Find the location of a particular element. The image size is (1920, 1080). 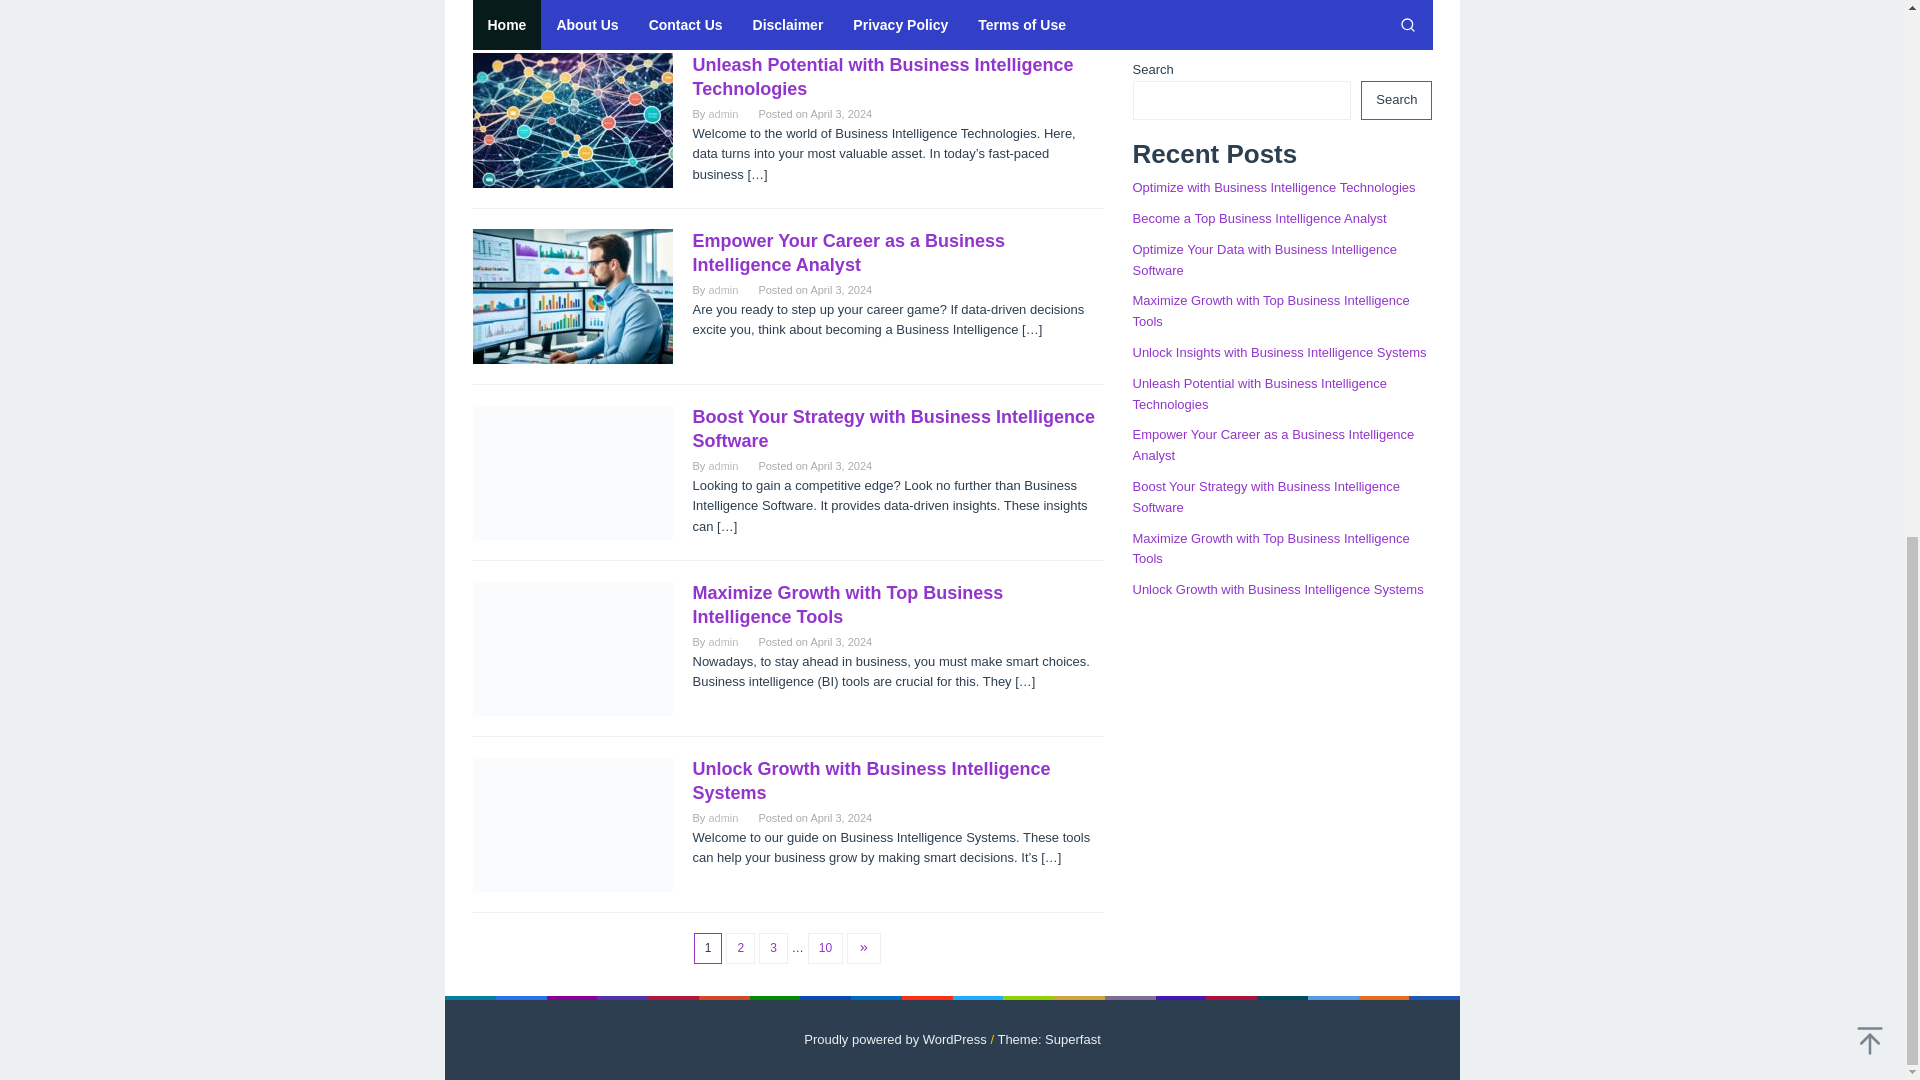

Boost Your Strategy with Business Intelligence Software is located at coordinates (892, 429).